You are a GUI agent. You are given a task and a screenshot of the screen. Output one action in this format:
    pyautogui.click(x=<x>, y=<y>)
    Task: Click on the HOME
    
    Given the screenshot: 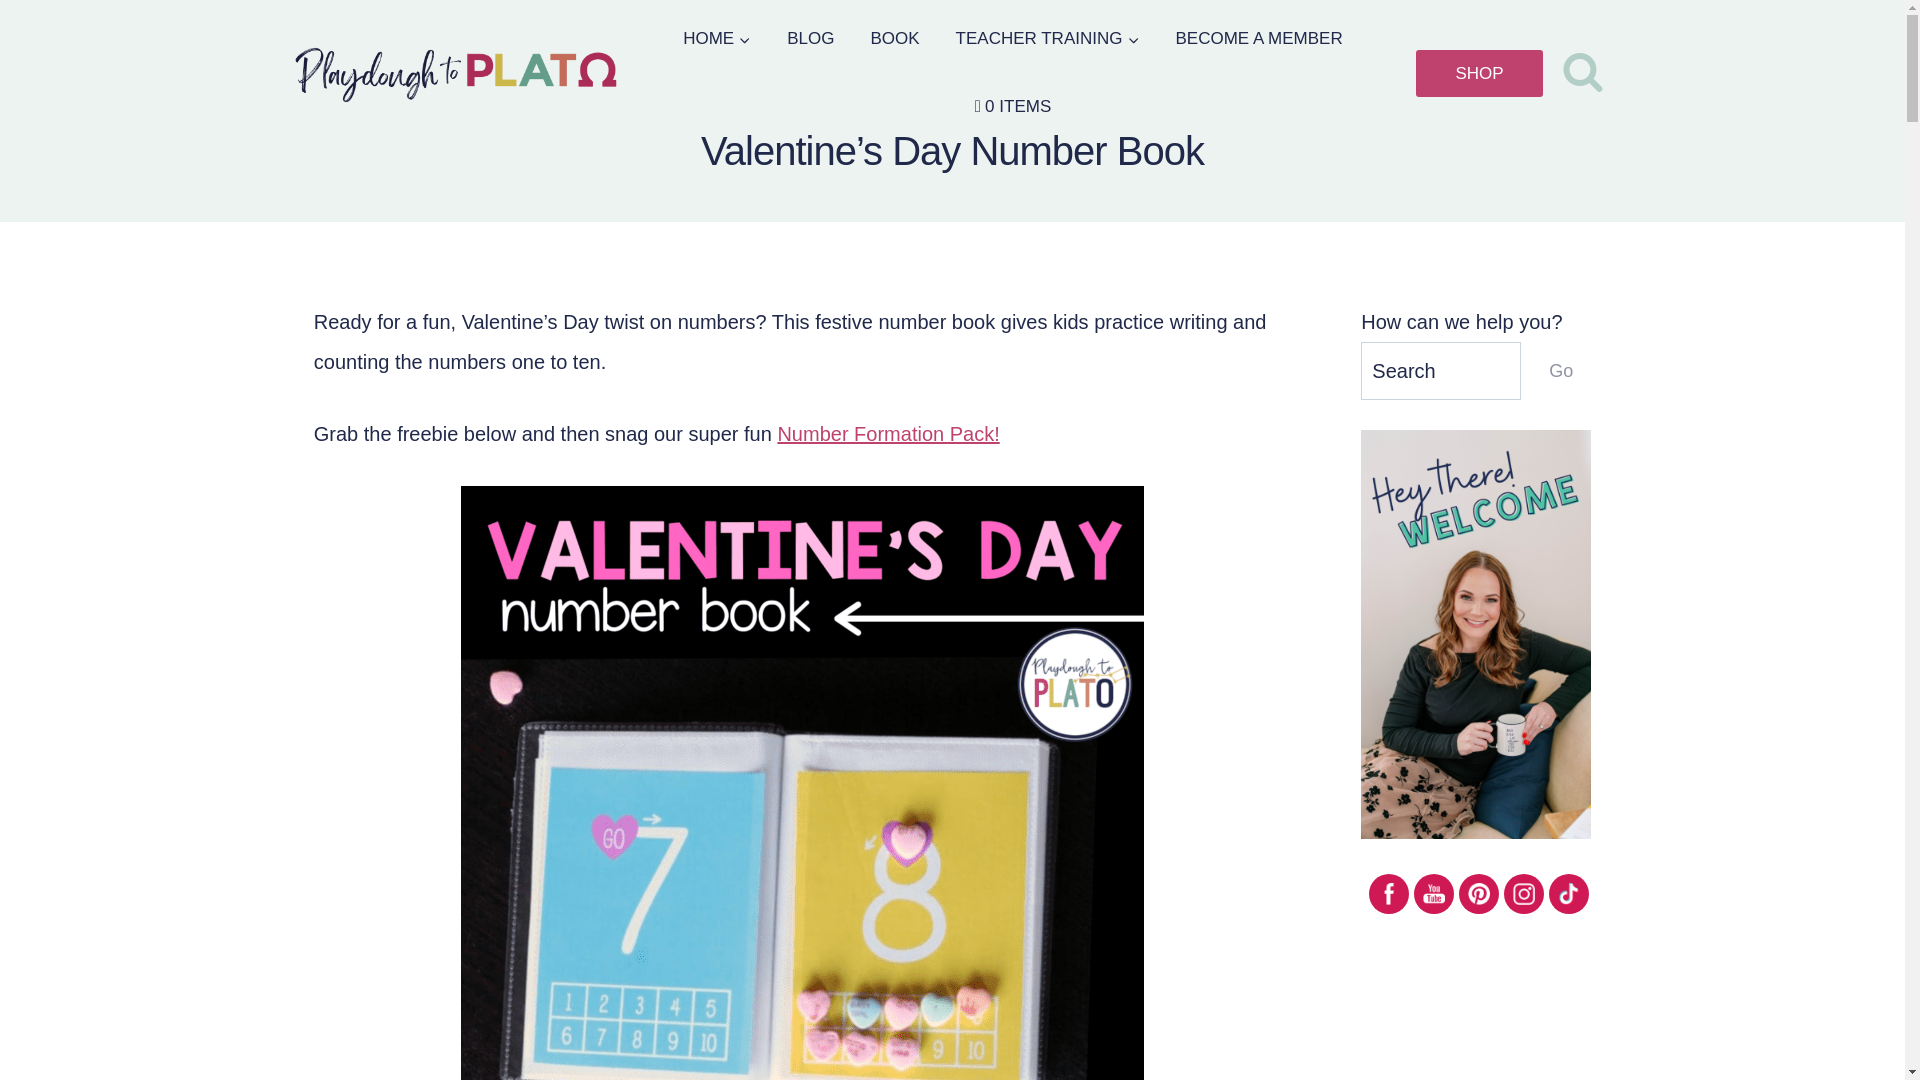 What is the action you would take?
    pyautogui.click(x=716, y=39)
    